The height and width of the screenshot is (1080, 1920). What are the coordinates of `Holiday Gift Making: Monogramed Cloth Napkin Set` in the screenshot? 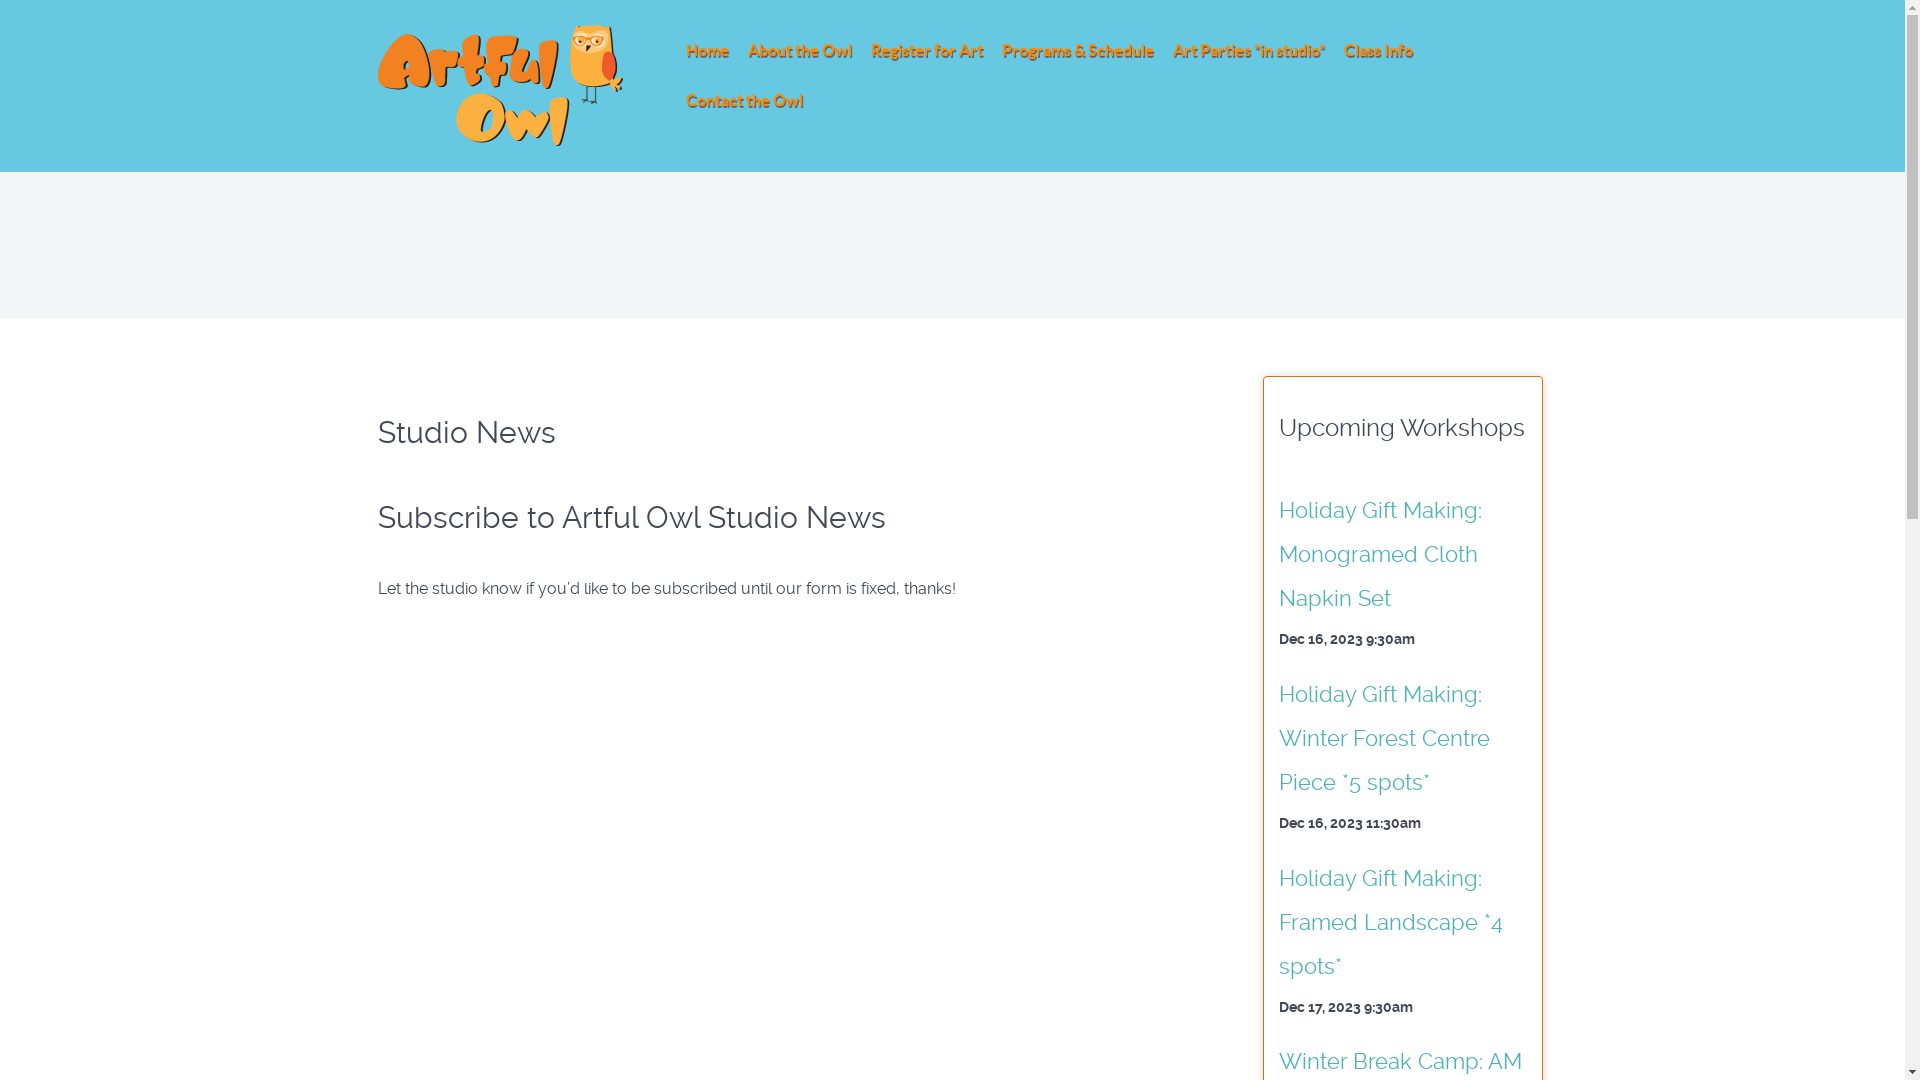 It's located at (1380, 554).